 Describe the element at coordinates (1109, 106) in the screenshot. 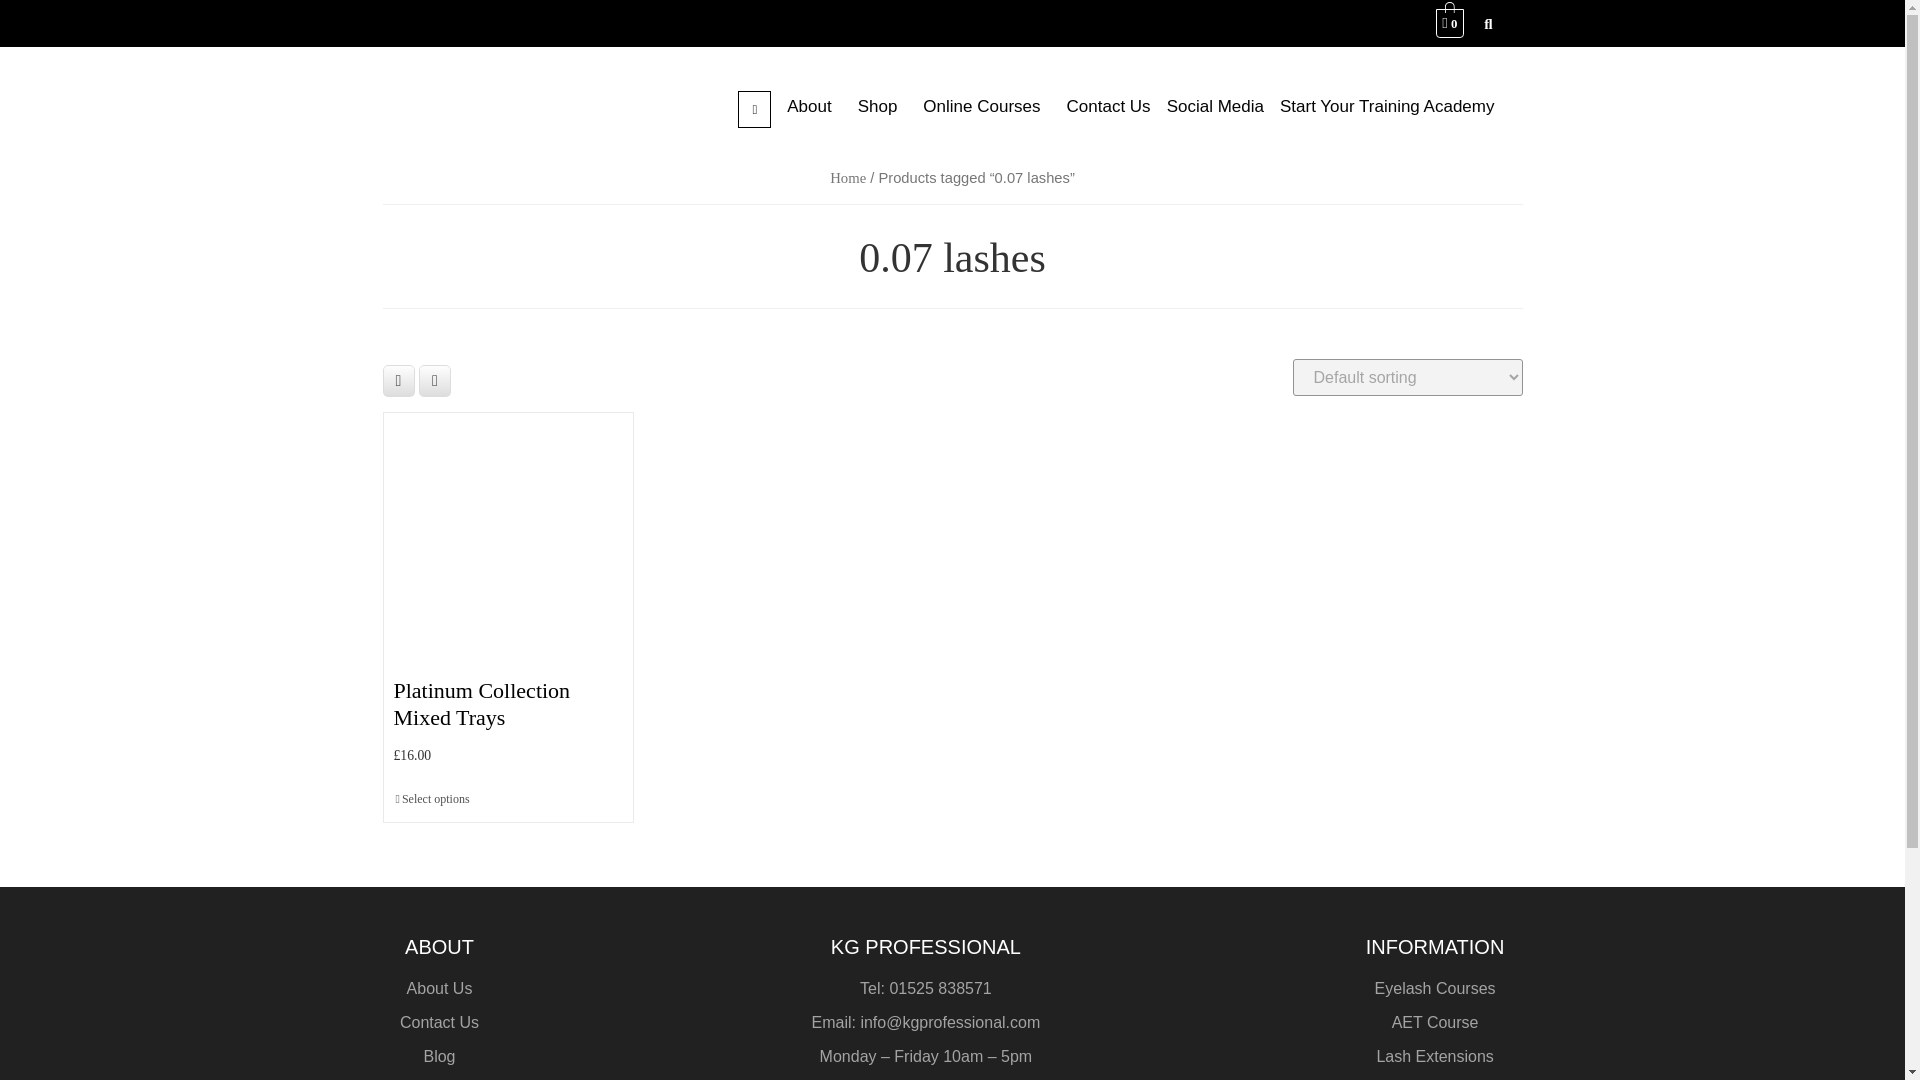

I see `Contact Us` at that location.